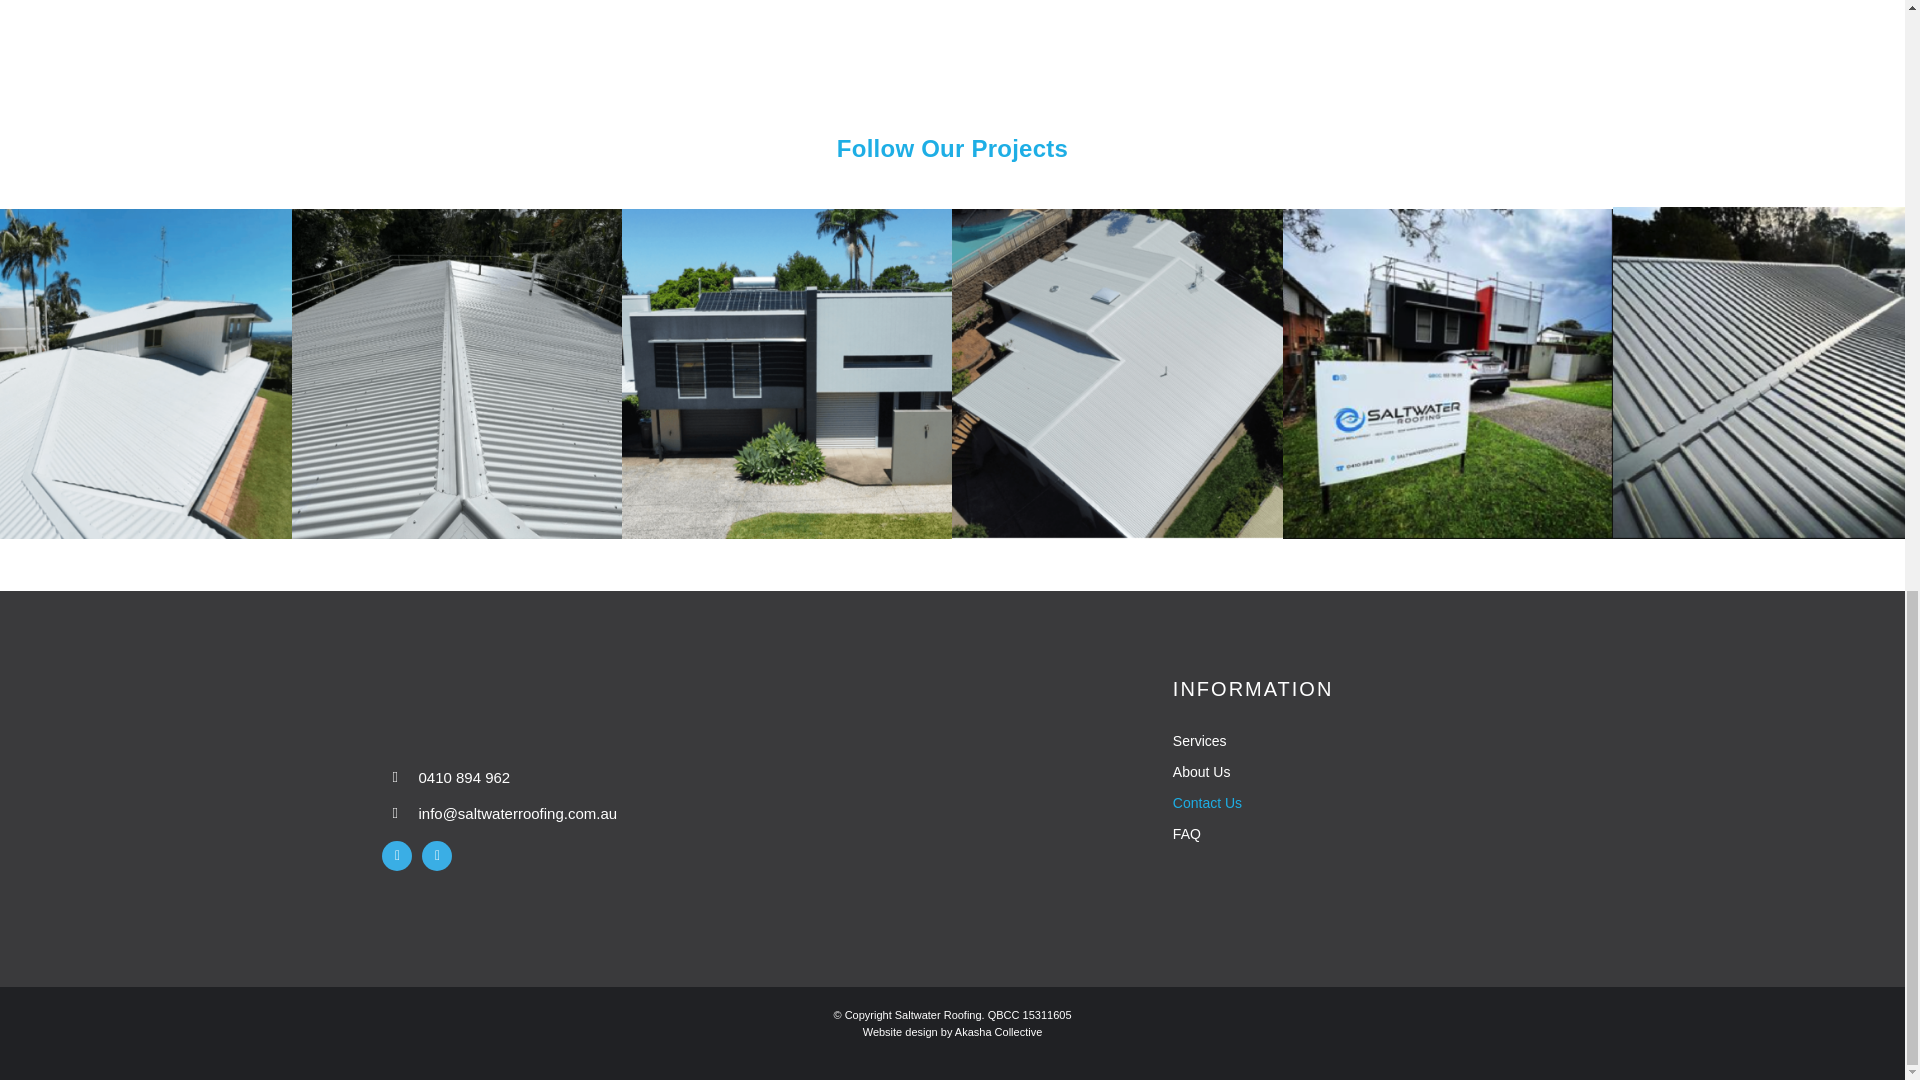 This screenshot has height=1080, width=1920. What do you see at coordinates (464, 776) in the screenshot?
I see `0410 894 962` at bounding box center [464, 776].